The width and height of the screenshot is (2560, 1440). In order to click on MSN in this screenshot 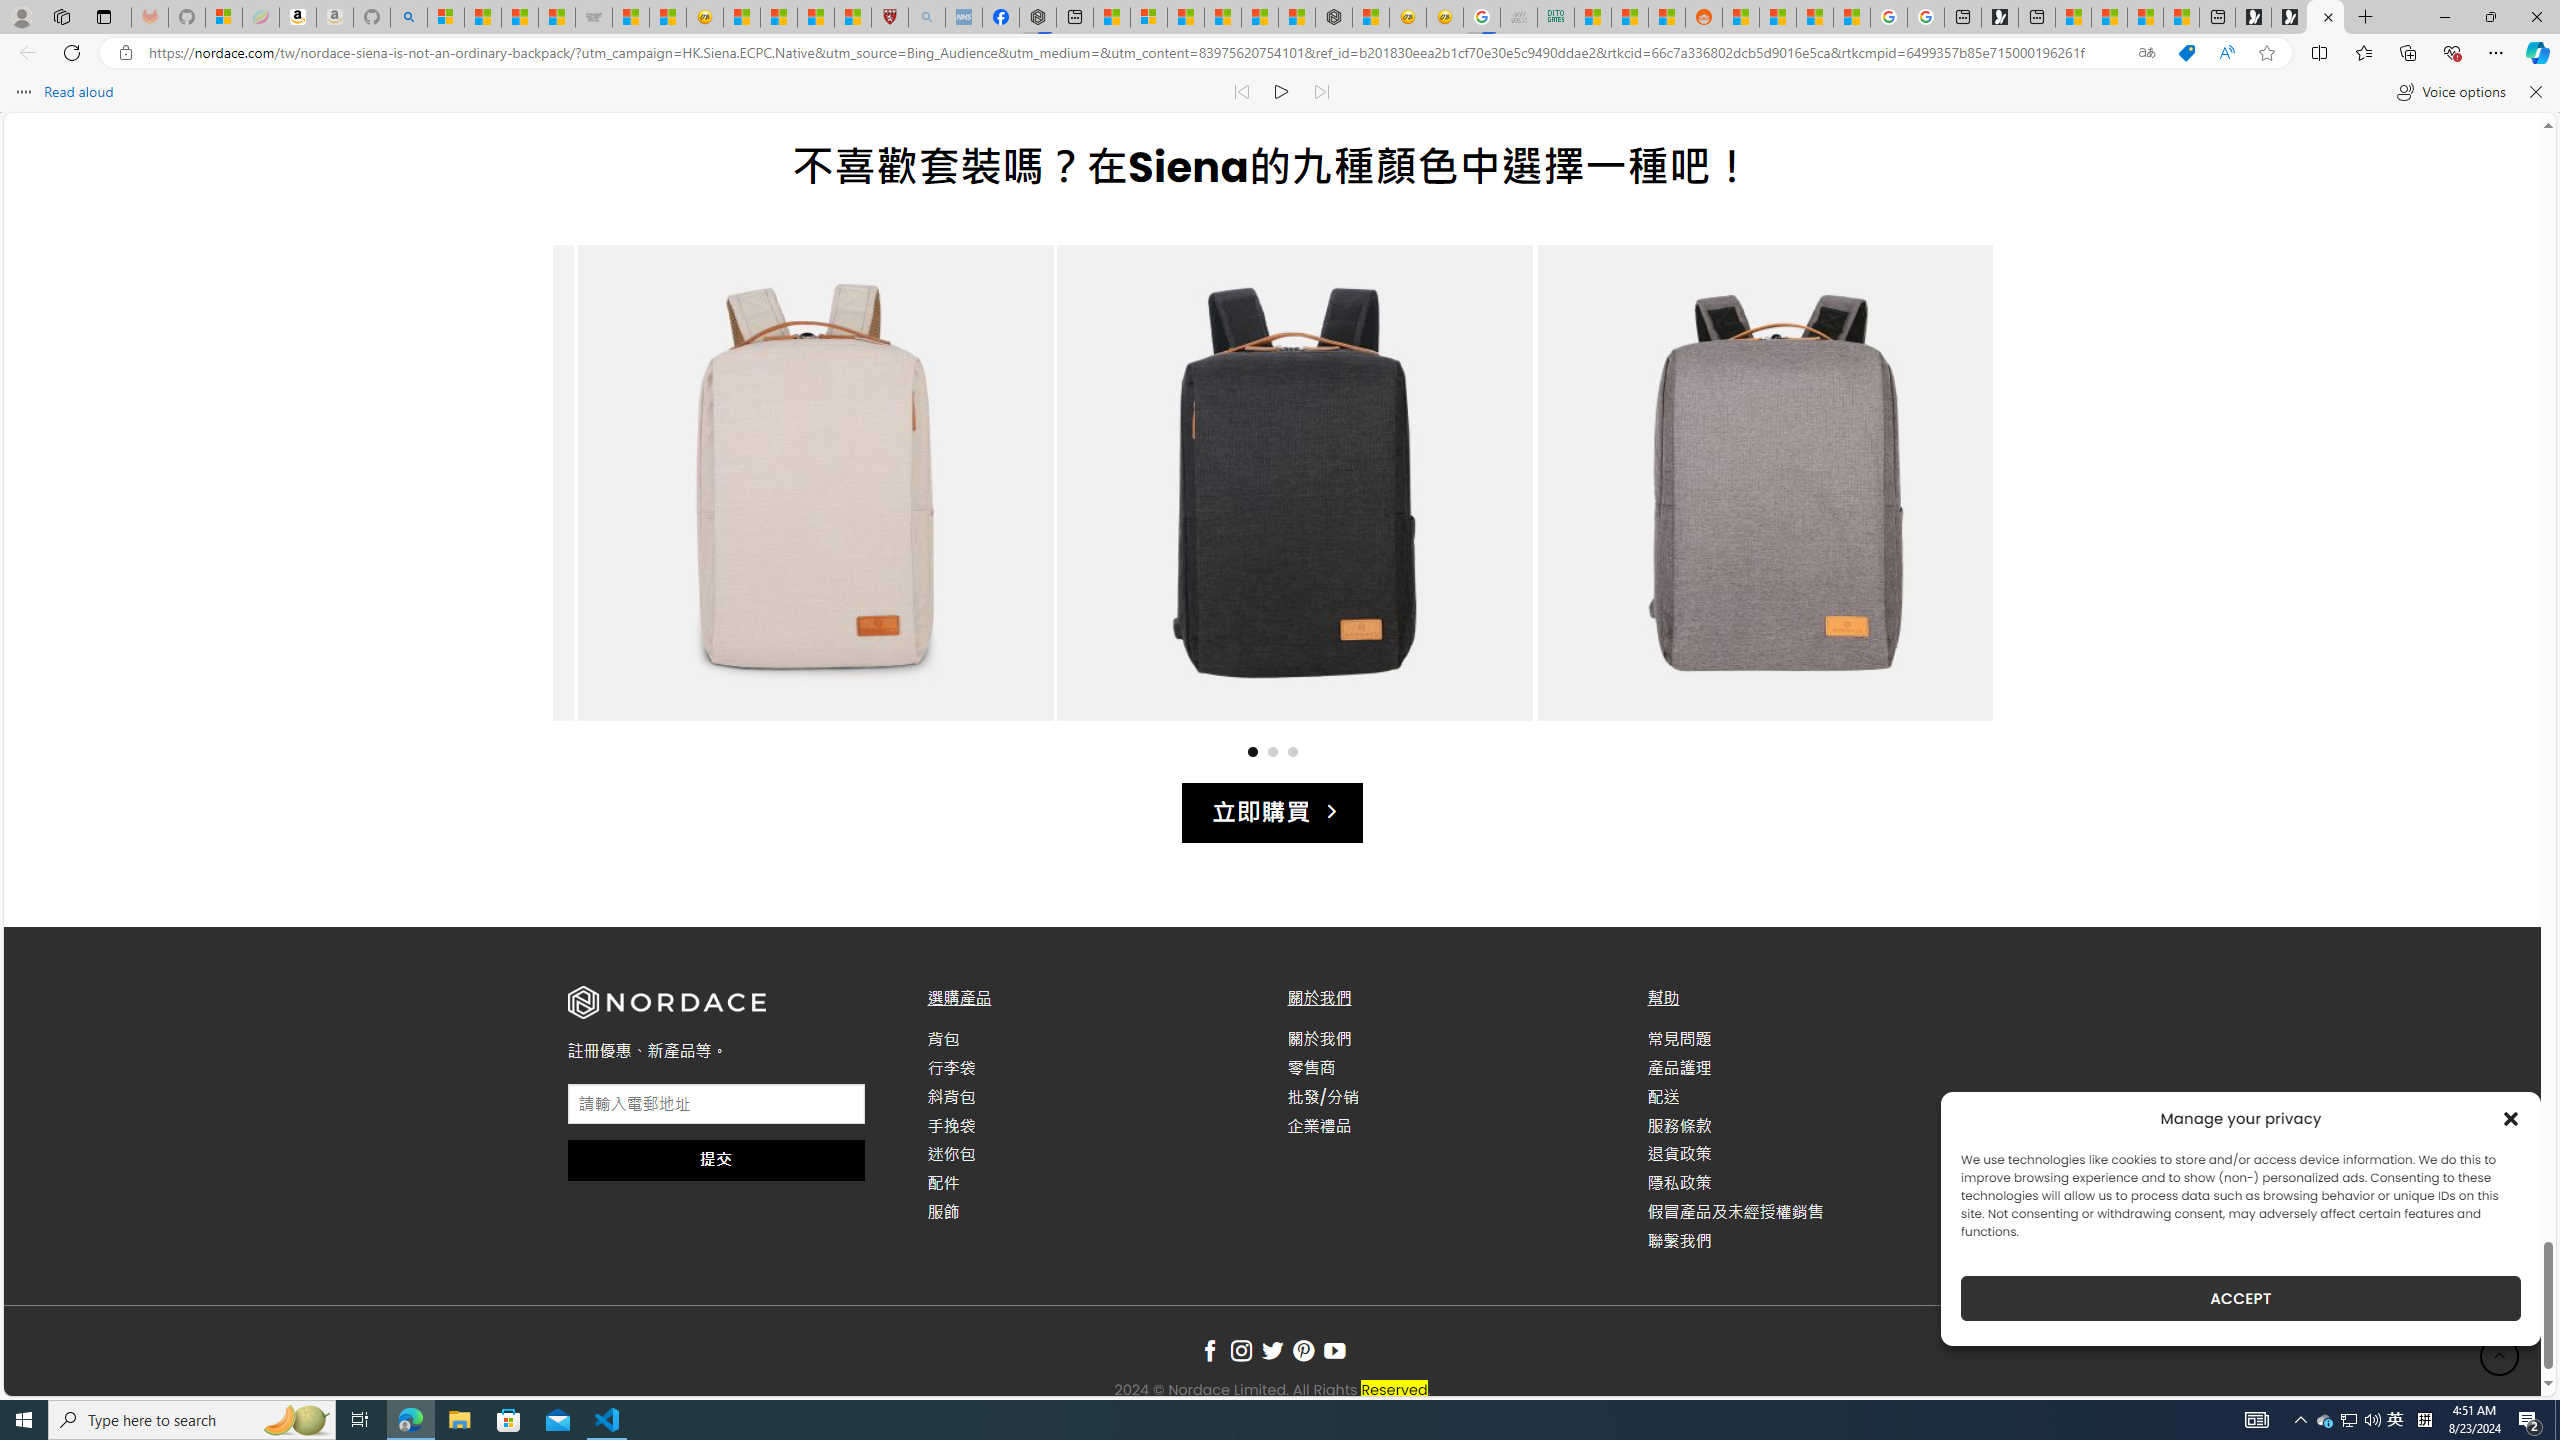, I will do `click(1667, 17)`.